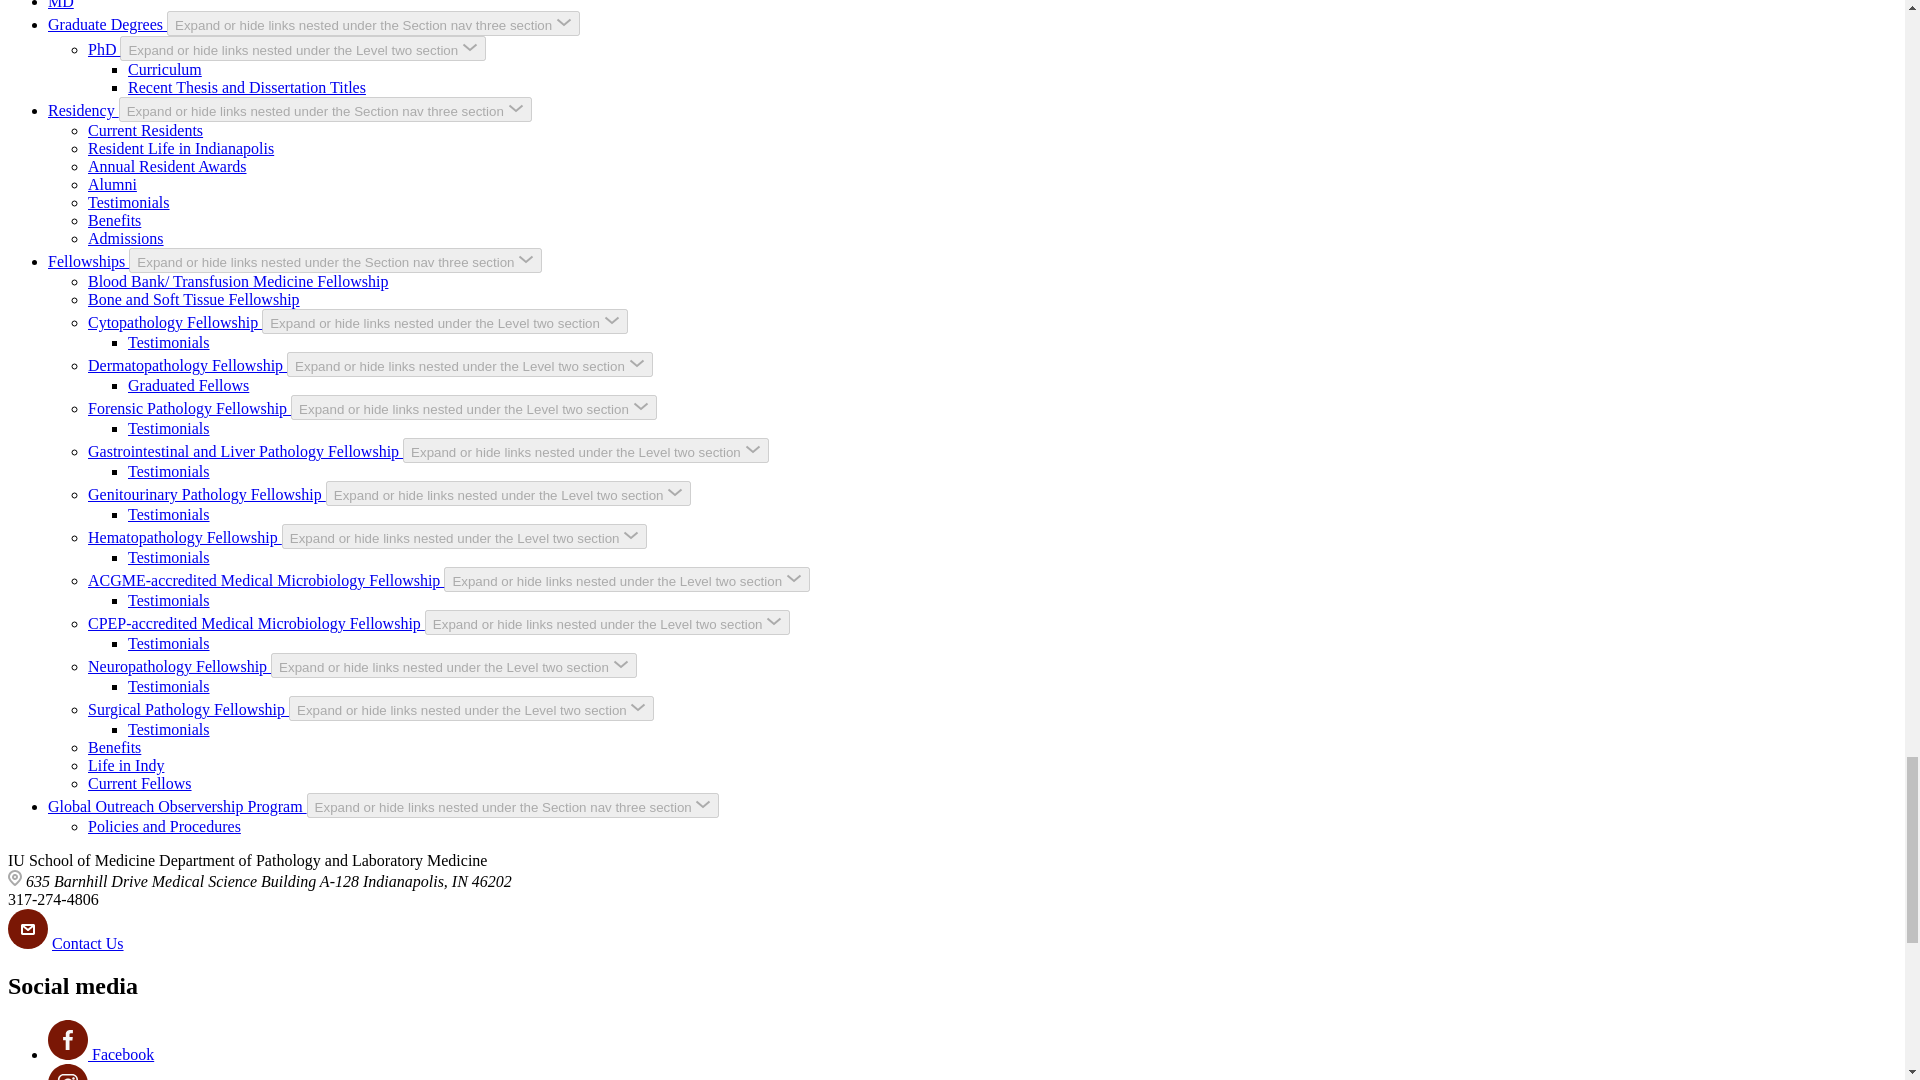 This screenshot has width=1920, height=1080. I want to click on Resident Life in Indianapolis, so click(181, 148).